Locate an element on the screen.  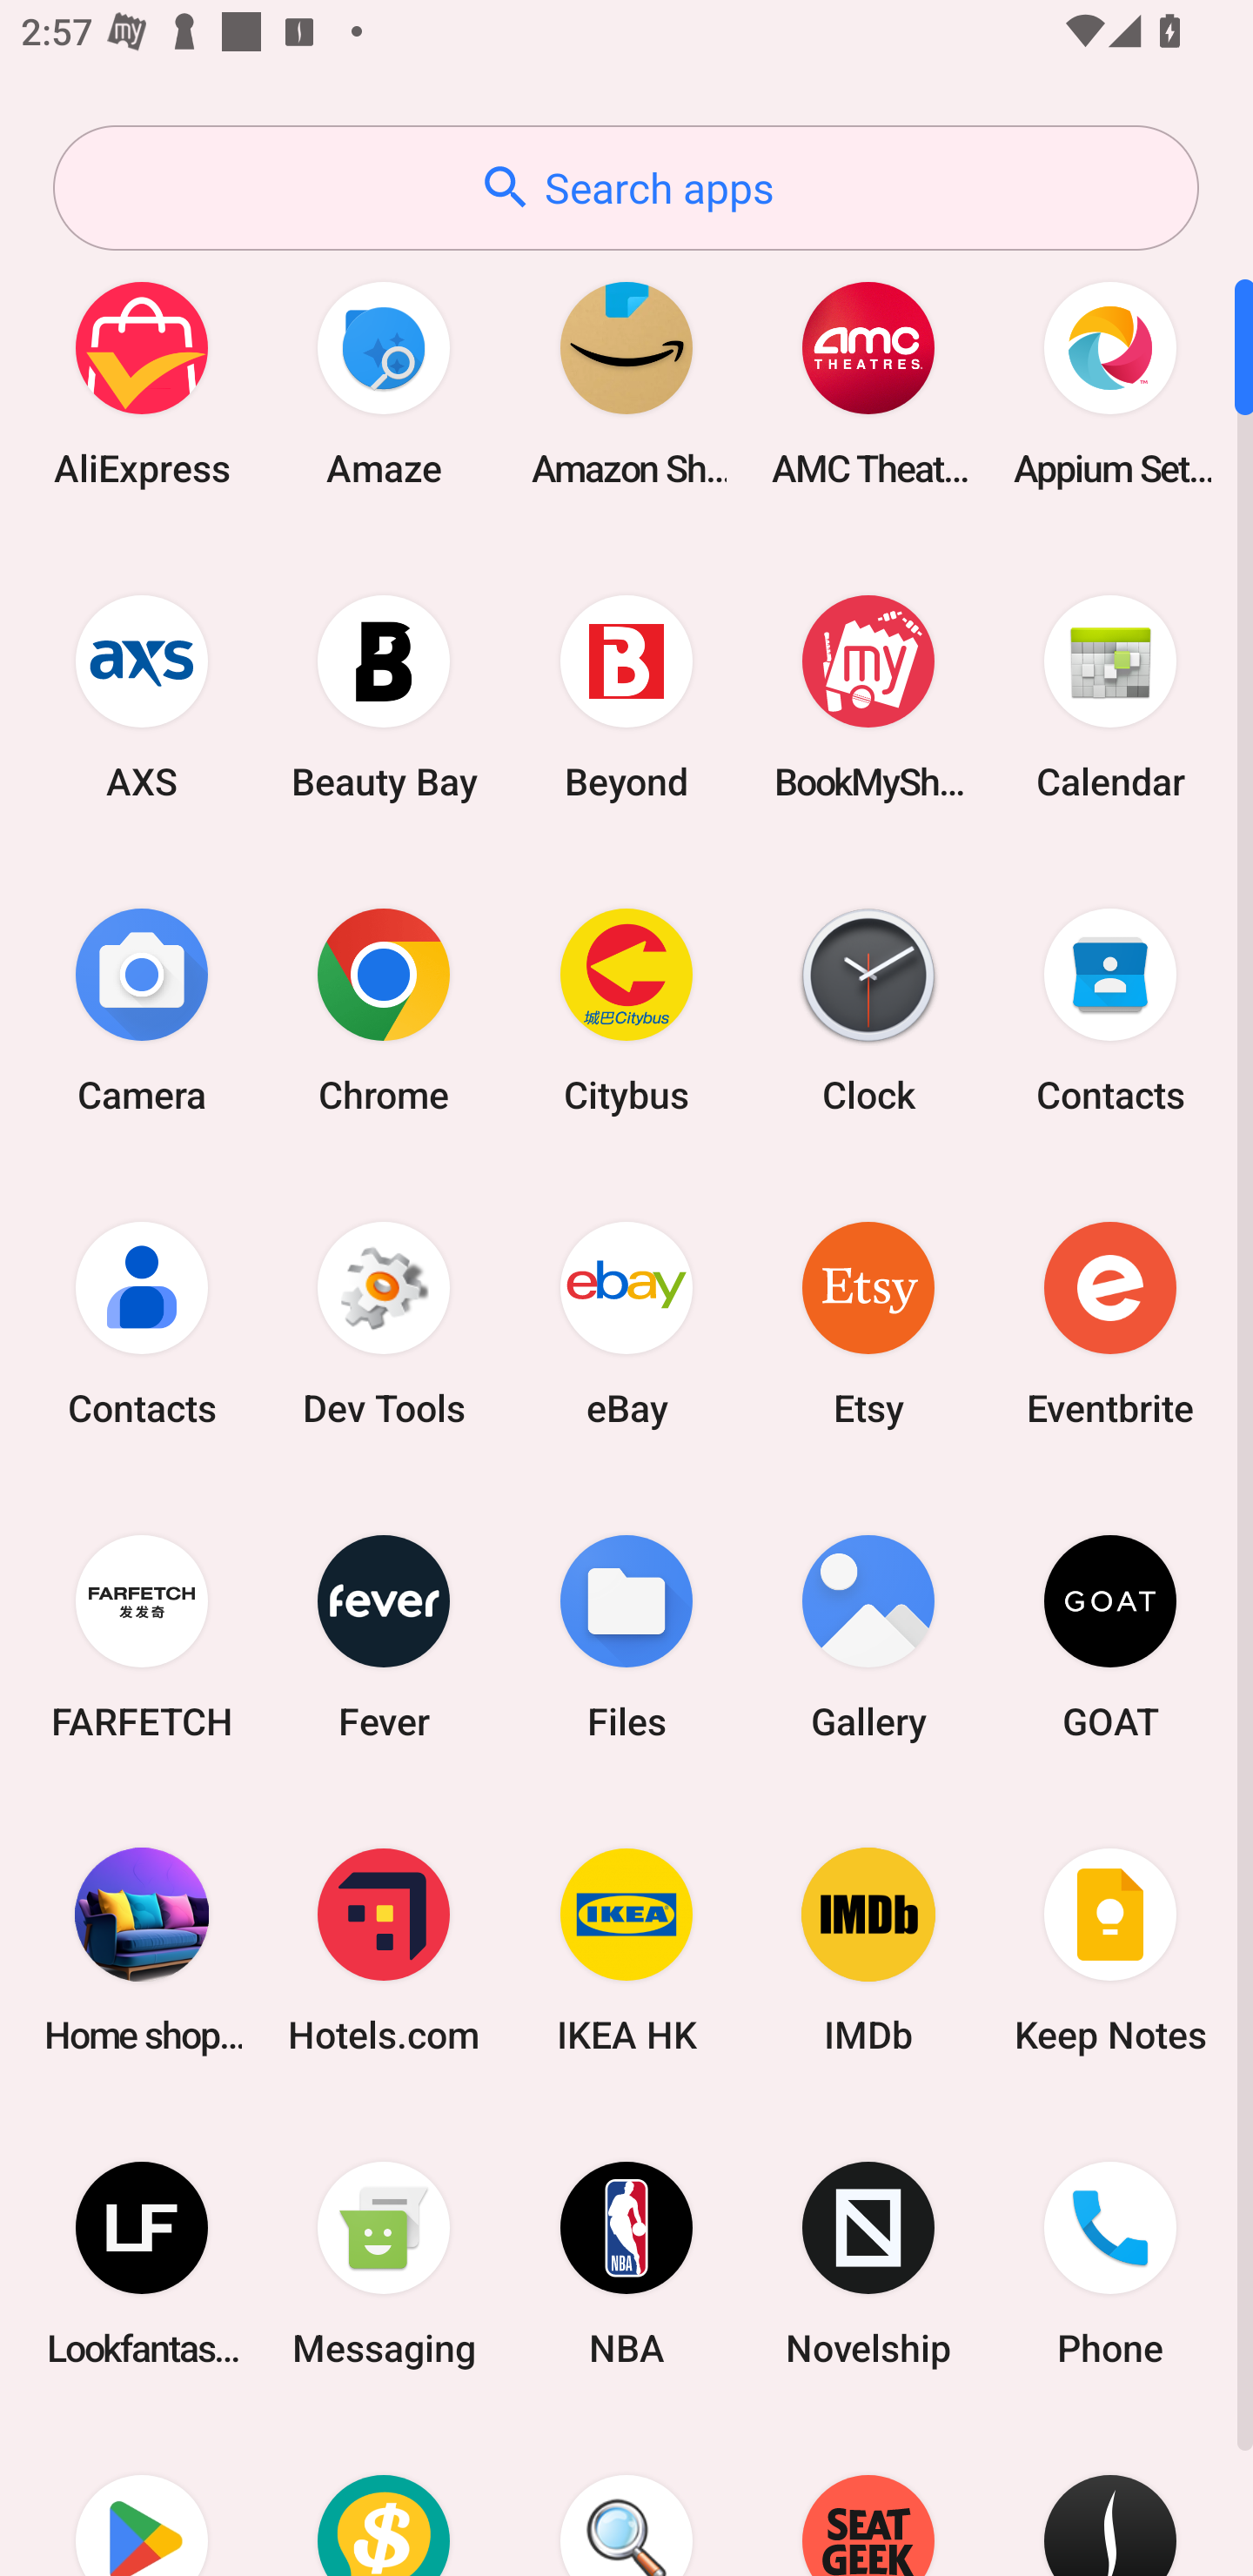
AMC Theatres is located at coordinates (868, 383).